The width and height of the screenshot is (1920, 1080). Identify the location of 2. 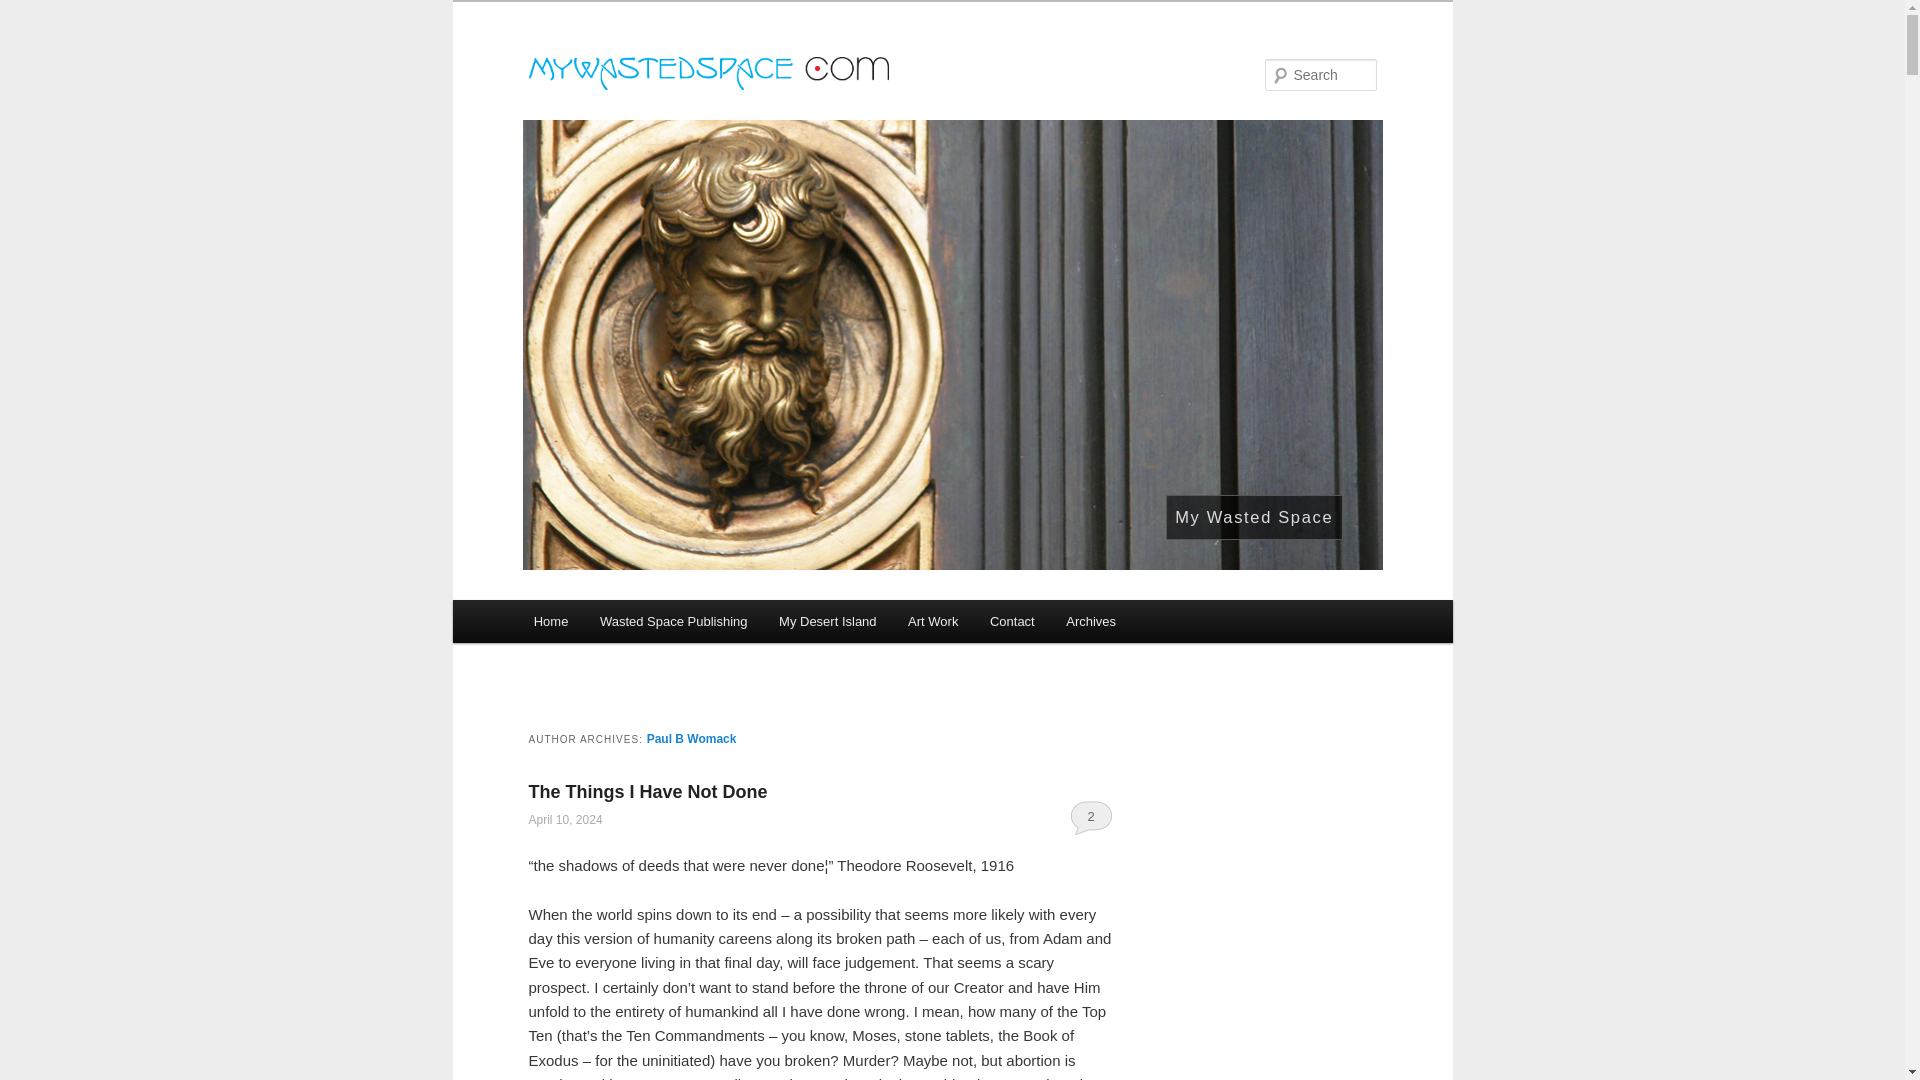
(1091, 816).